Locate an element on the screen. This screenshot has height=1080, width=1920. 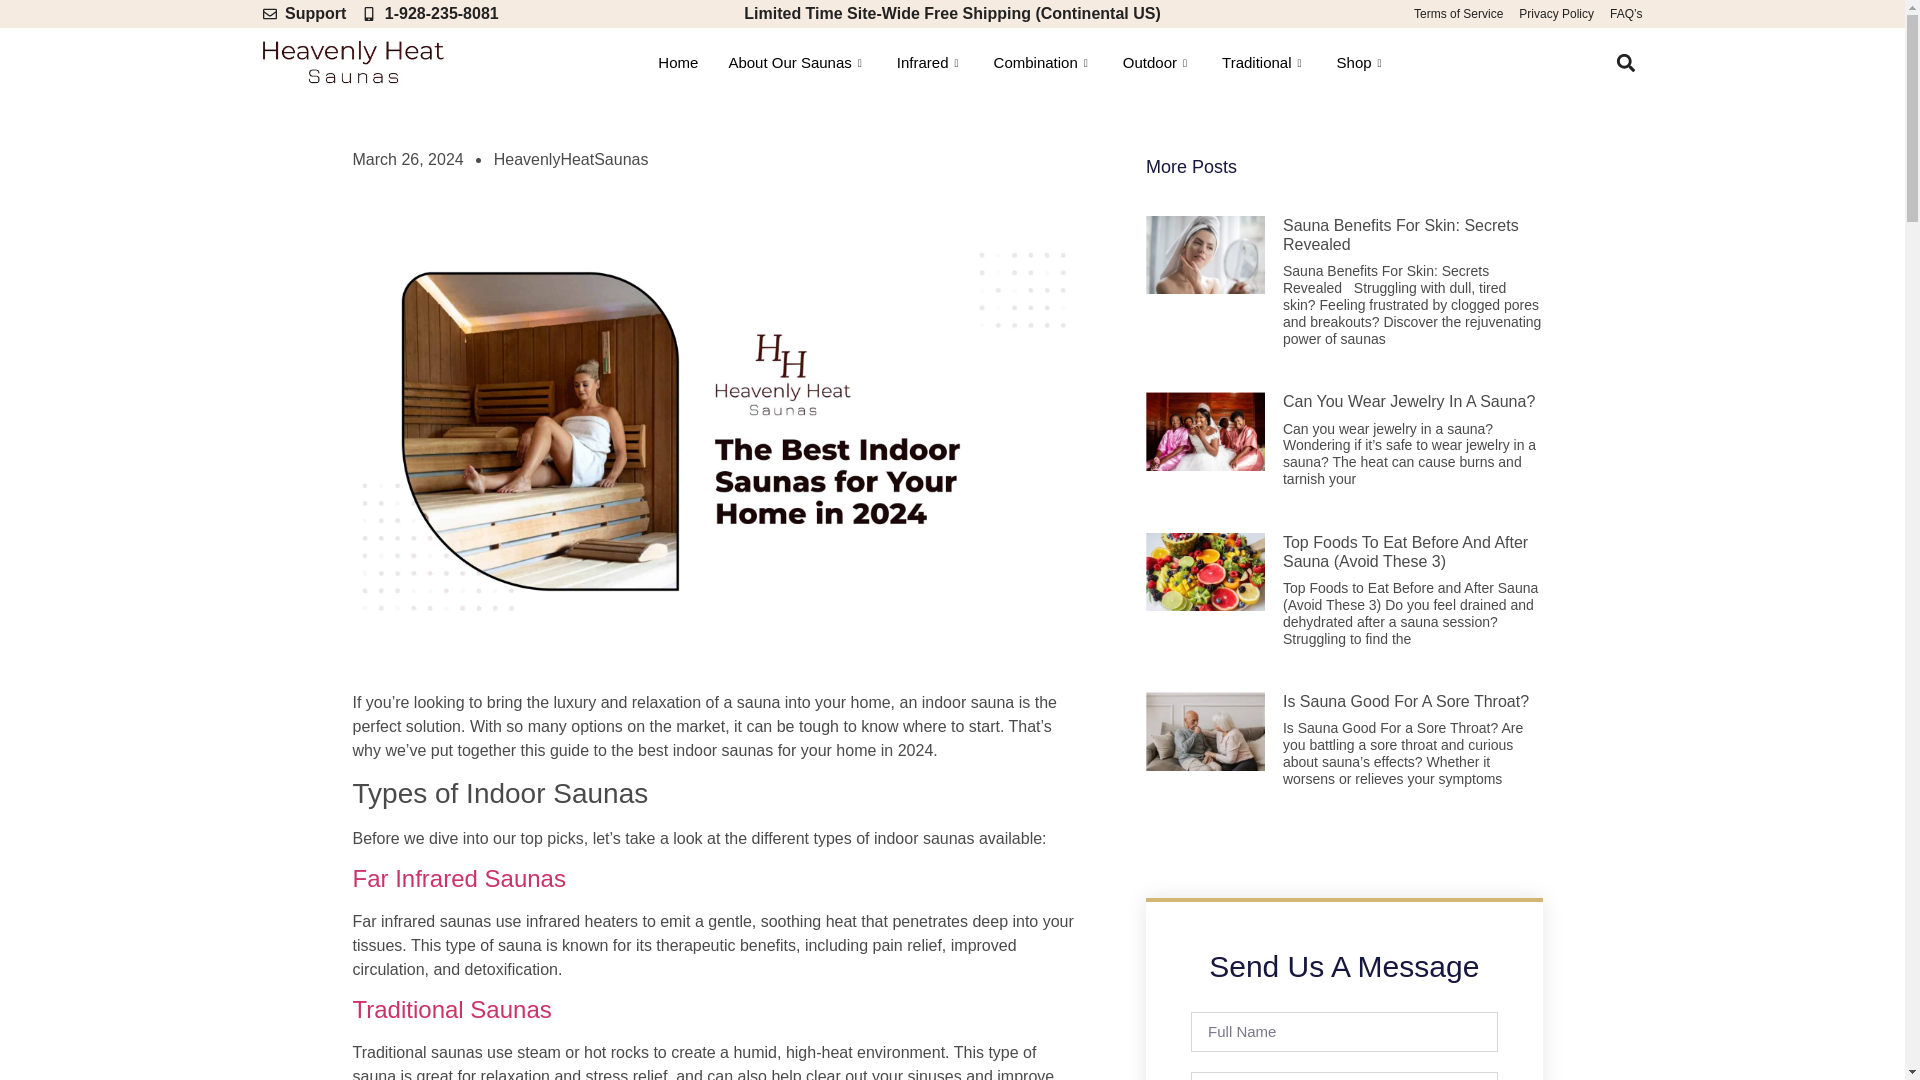
1-928-235-8081 is located at coordinates (430, 14).